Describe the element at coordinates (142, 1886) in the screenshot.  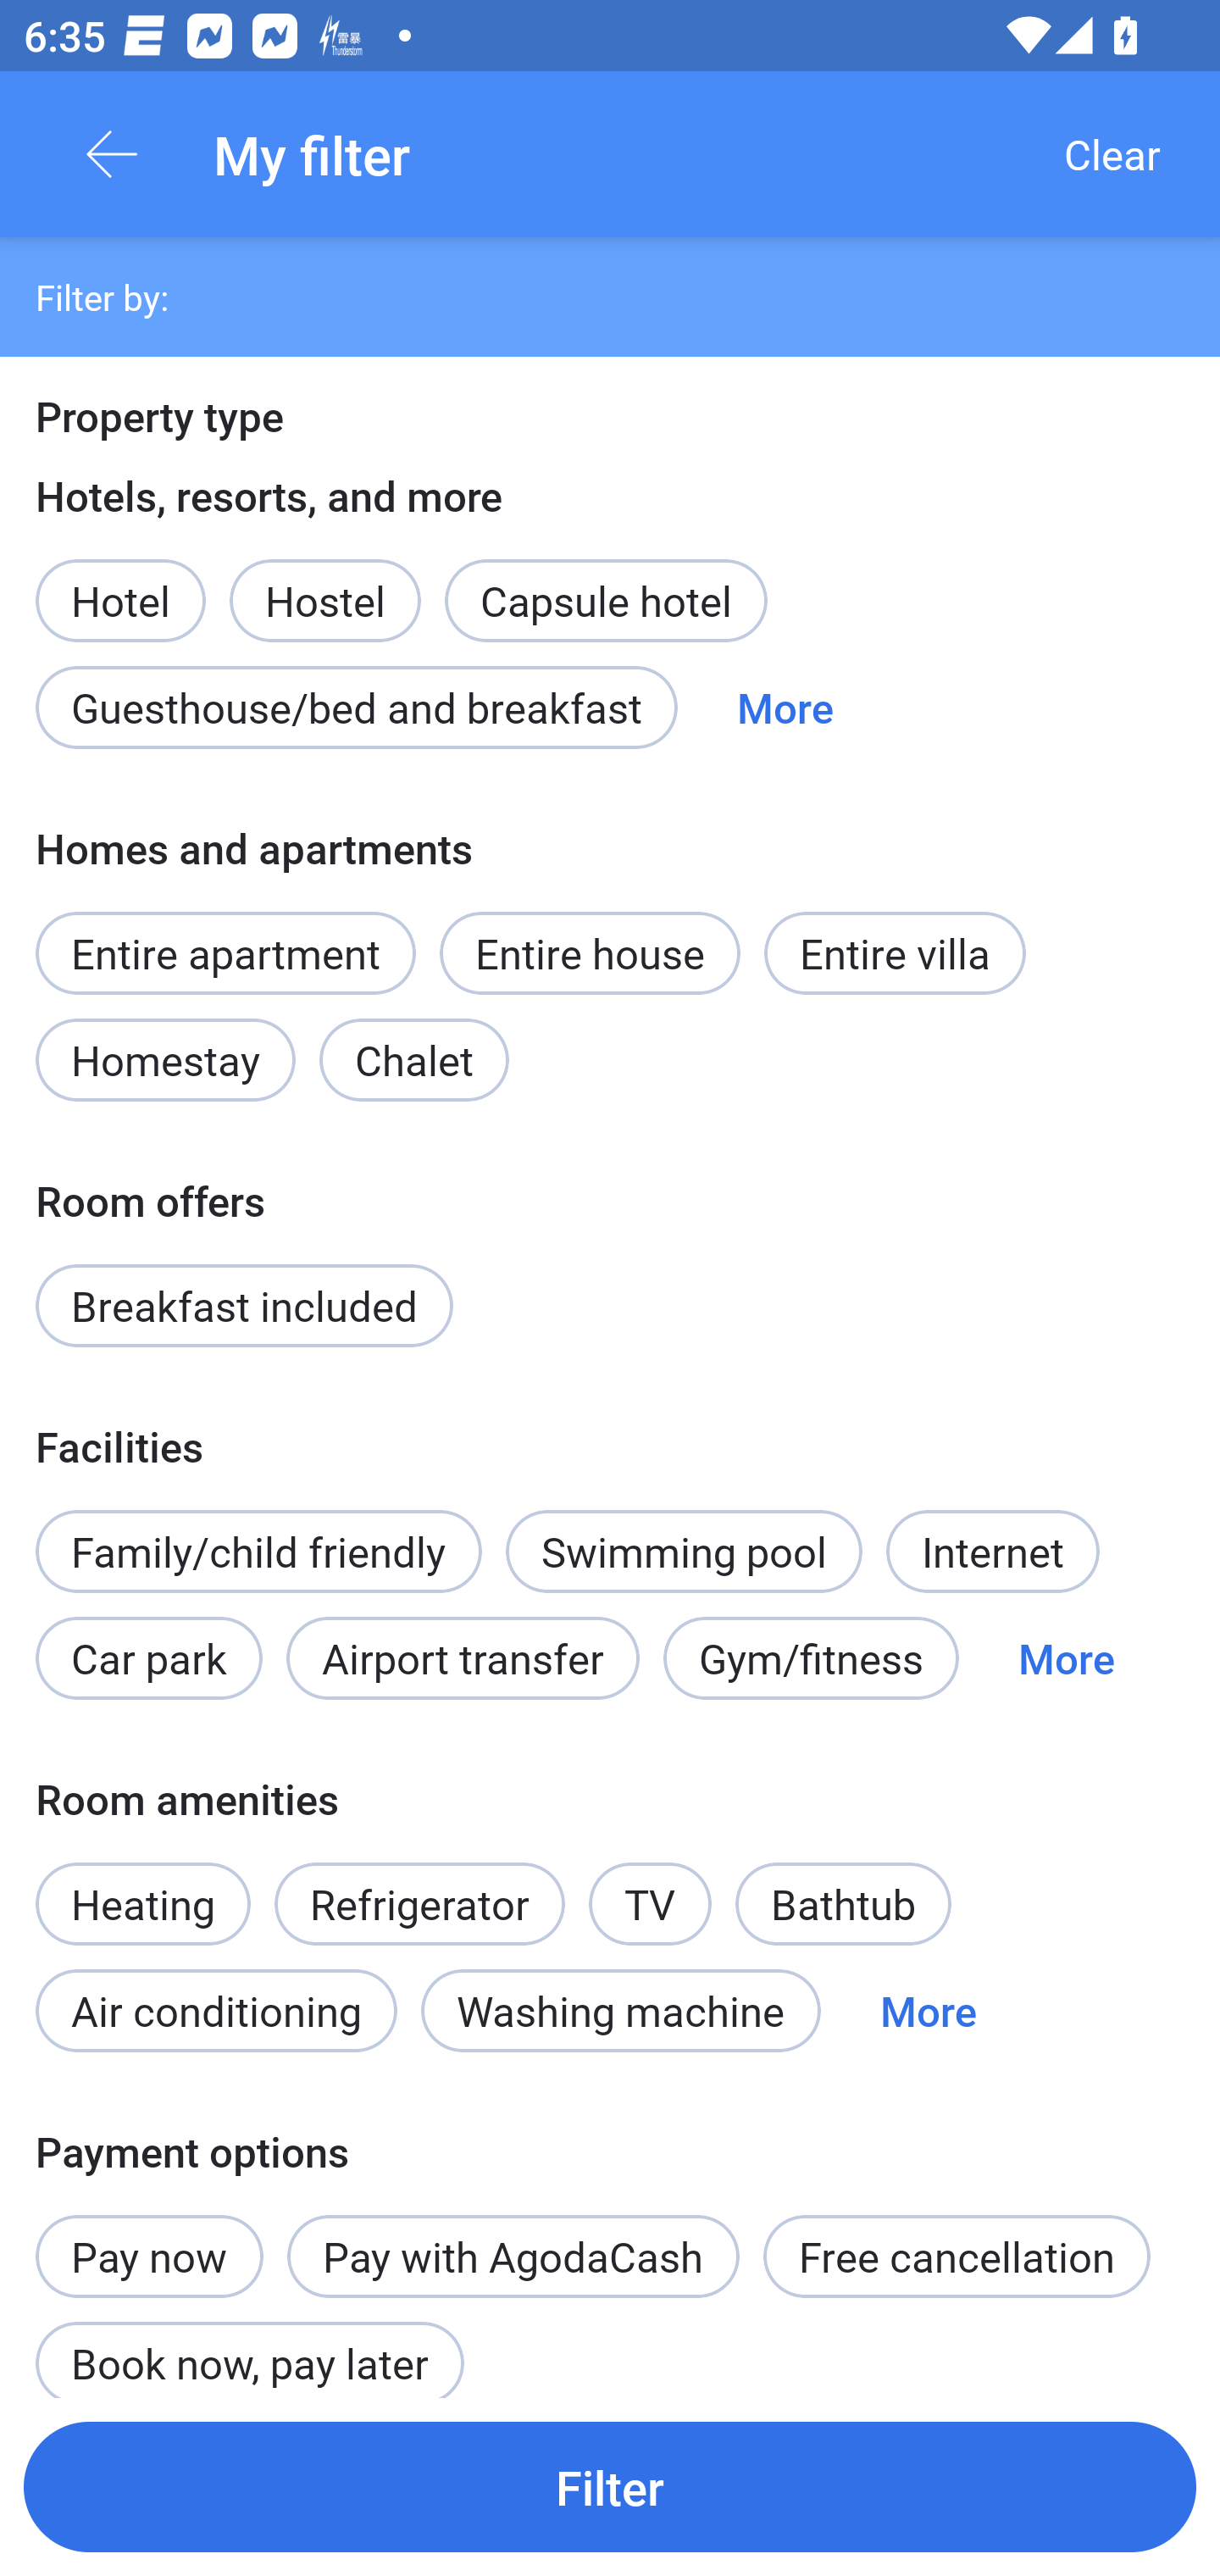
I see `Heating` at that location.